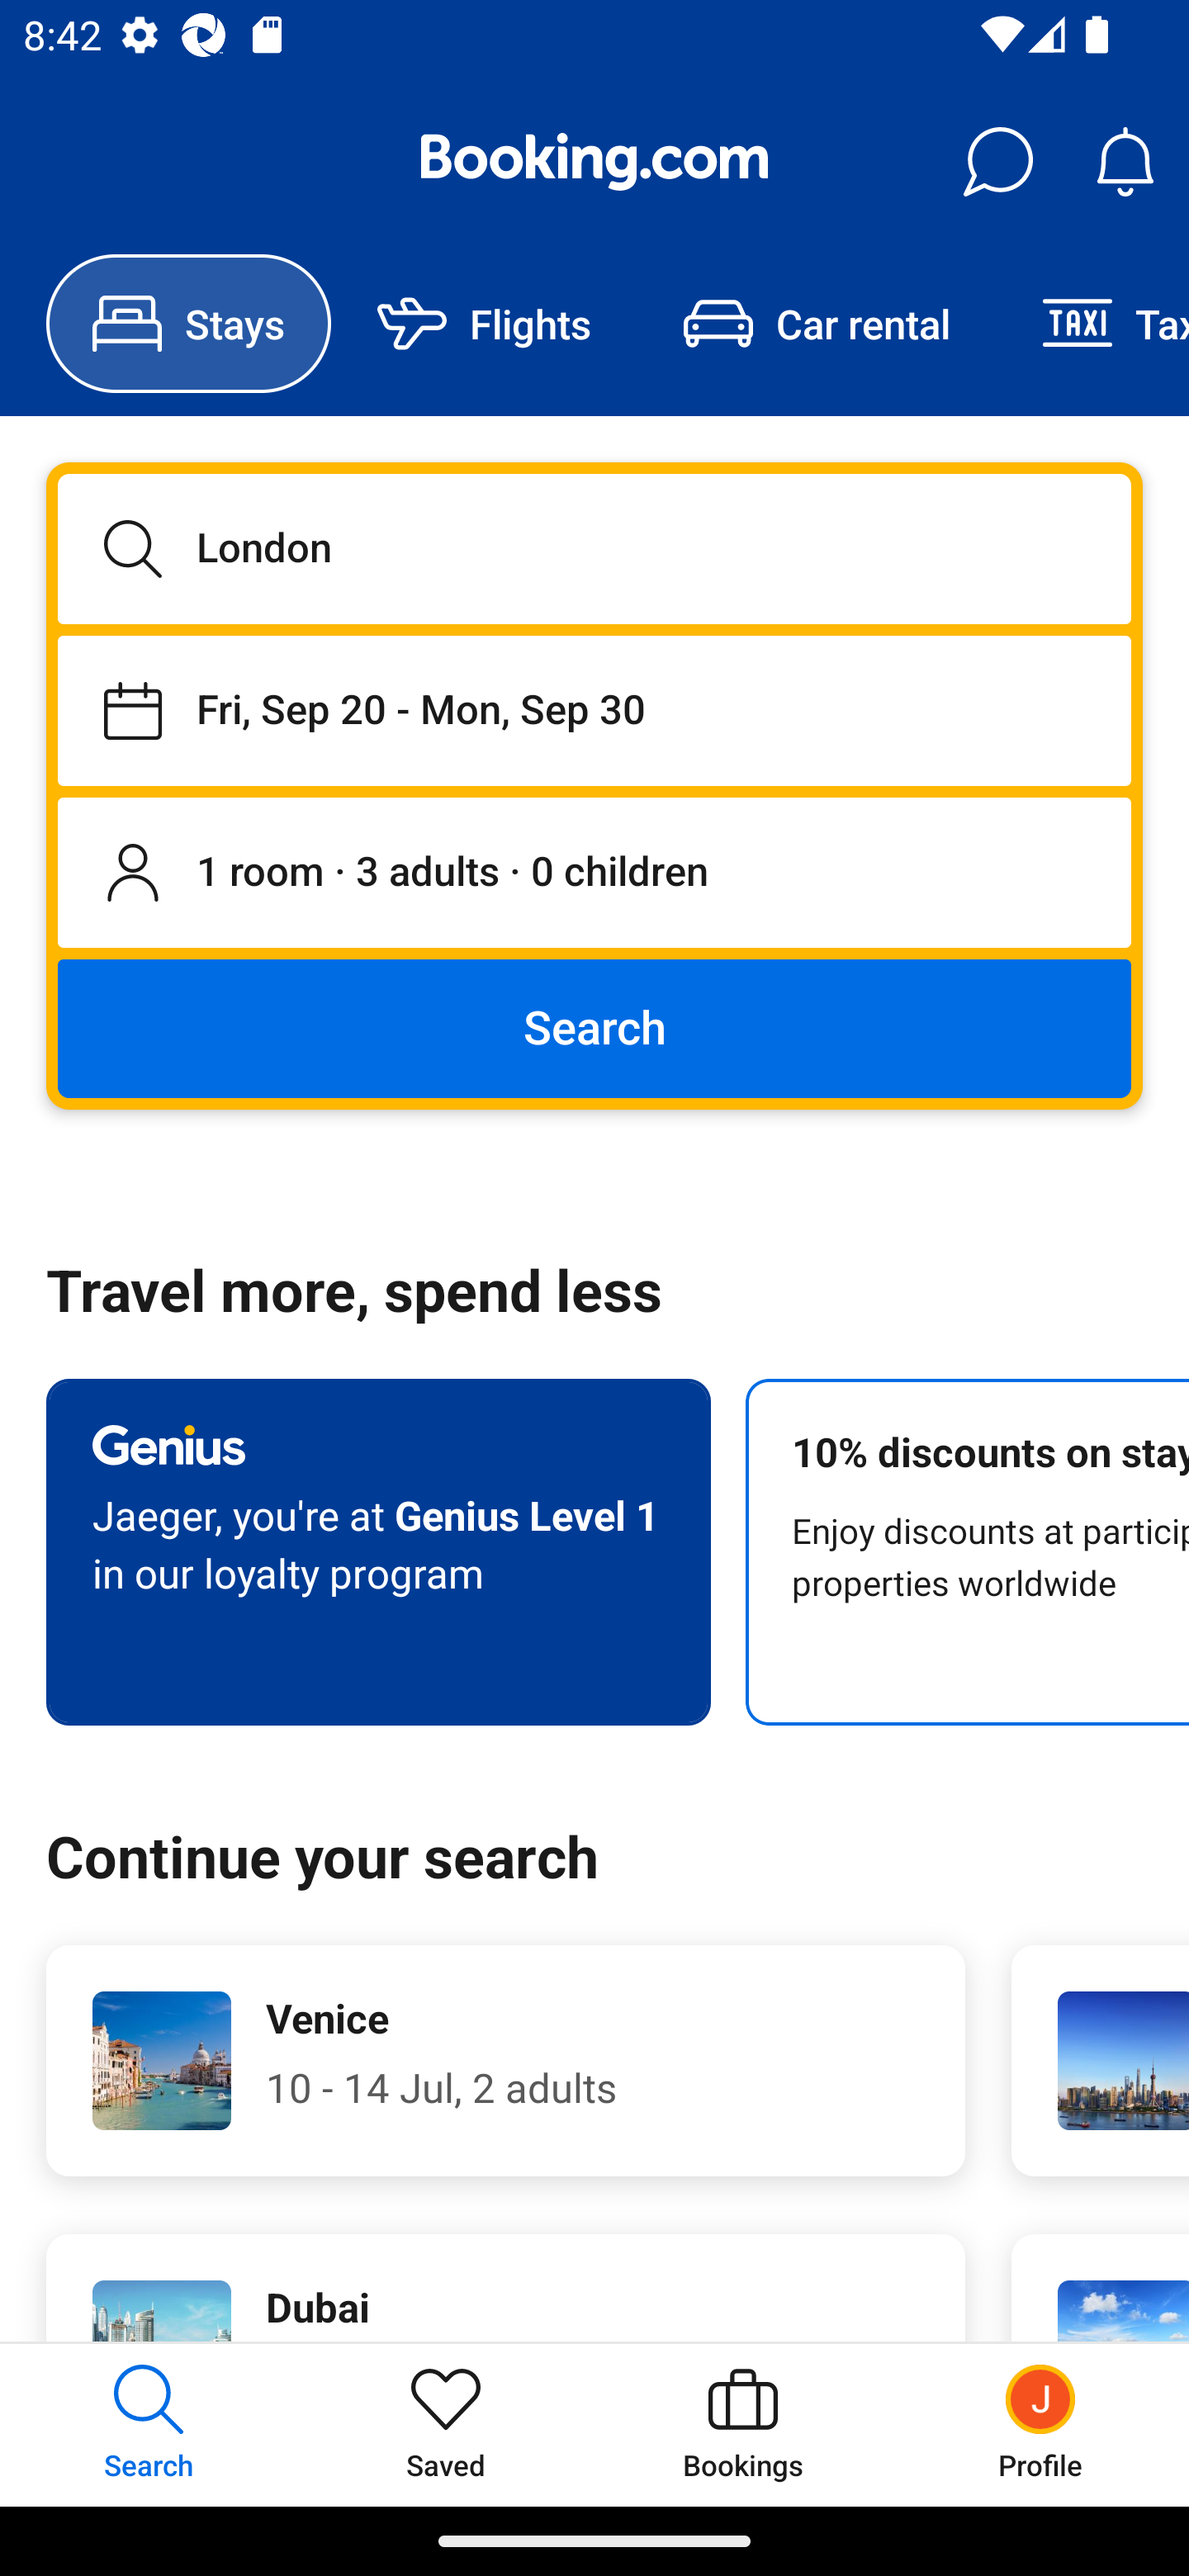 The height and width of the screenshot is (2576, 1189). What do you see at coordinates (997, 162) in the screenshot?
I see `Messages` at bounding box center [997, 162].